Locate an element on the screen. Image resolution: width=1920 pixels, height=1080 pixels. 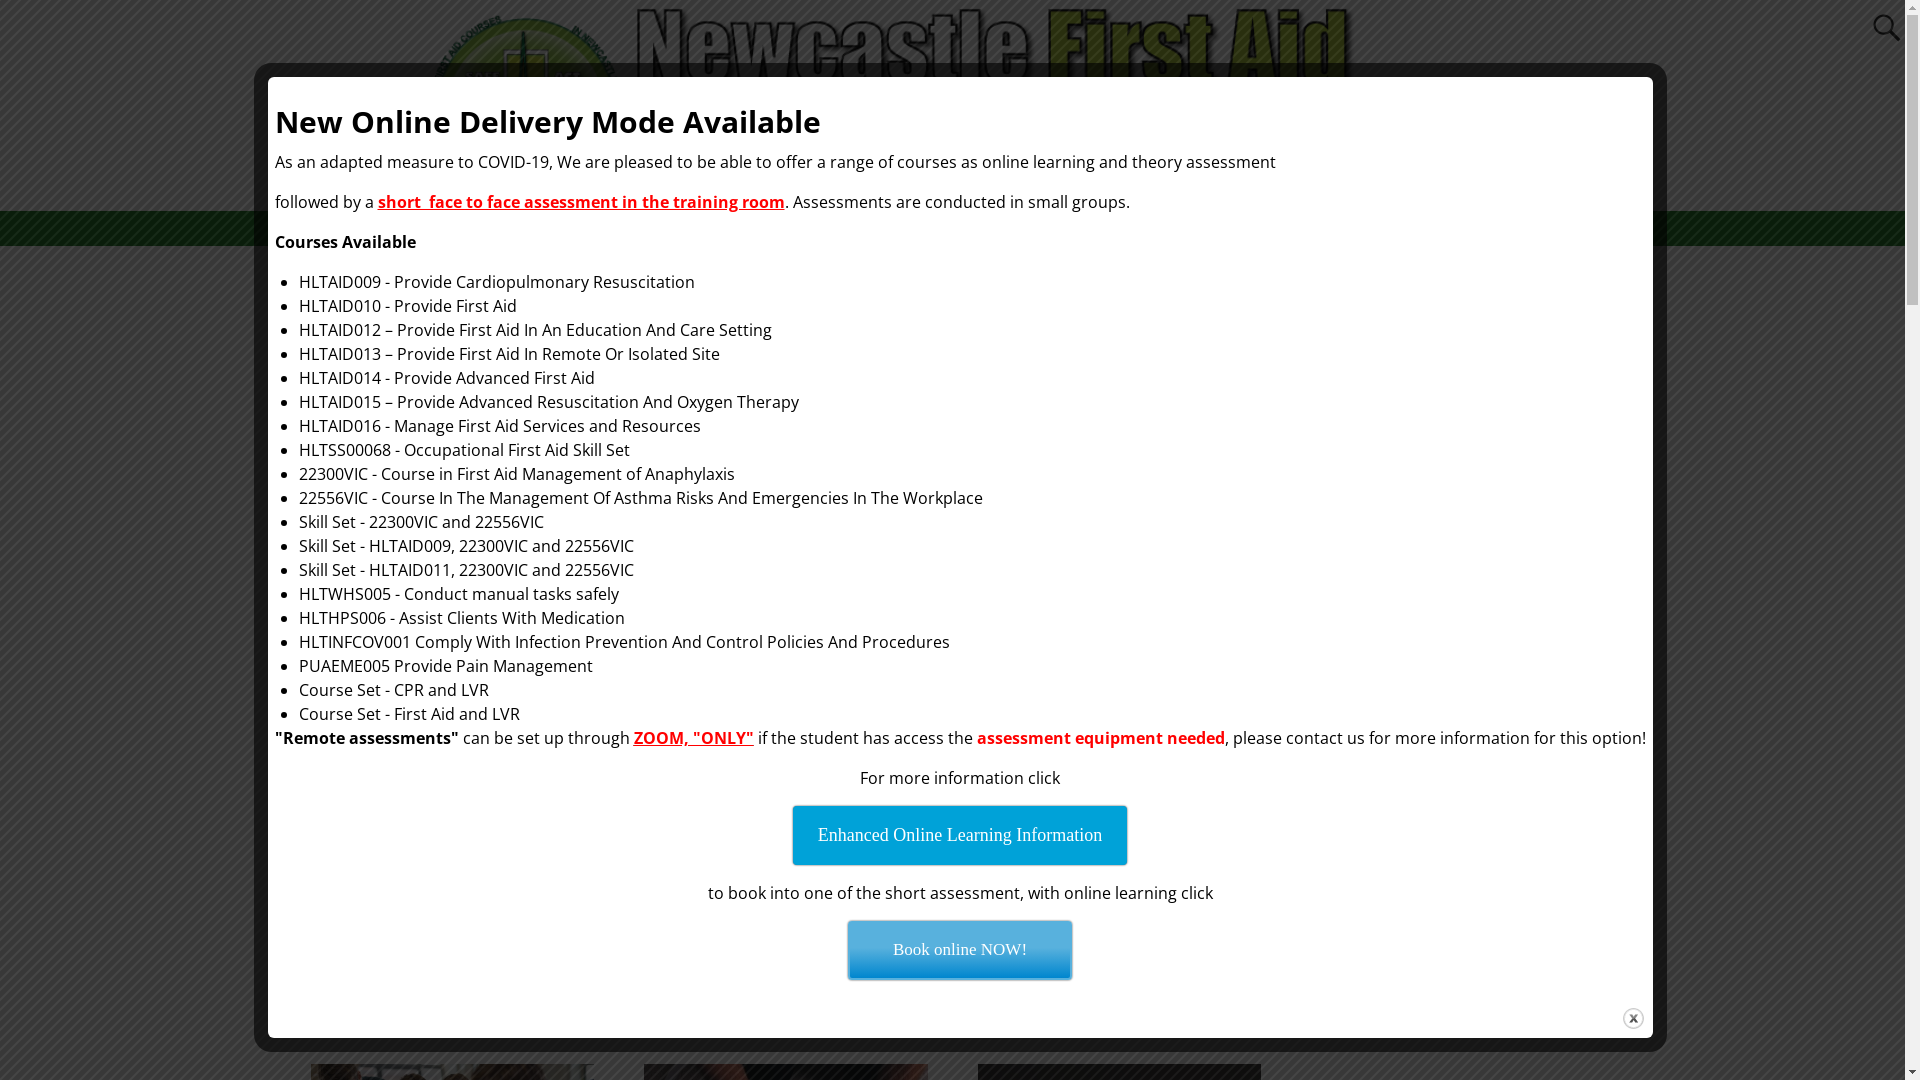
Online-Portal is located at coordinates (1145, 228).